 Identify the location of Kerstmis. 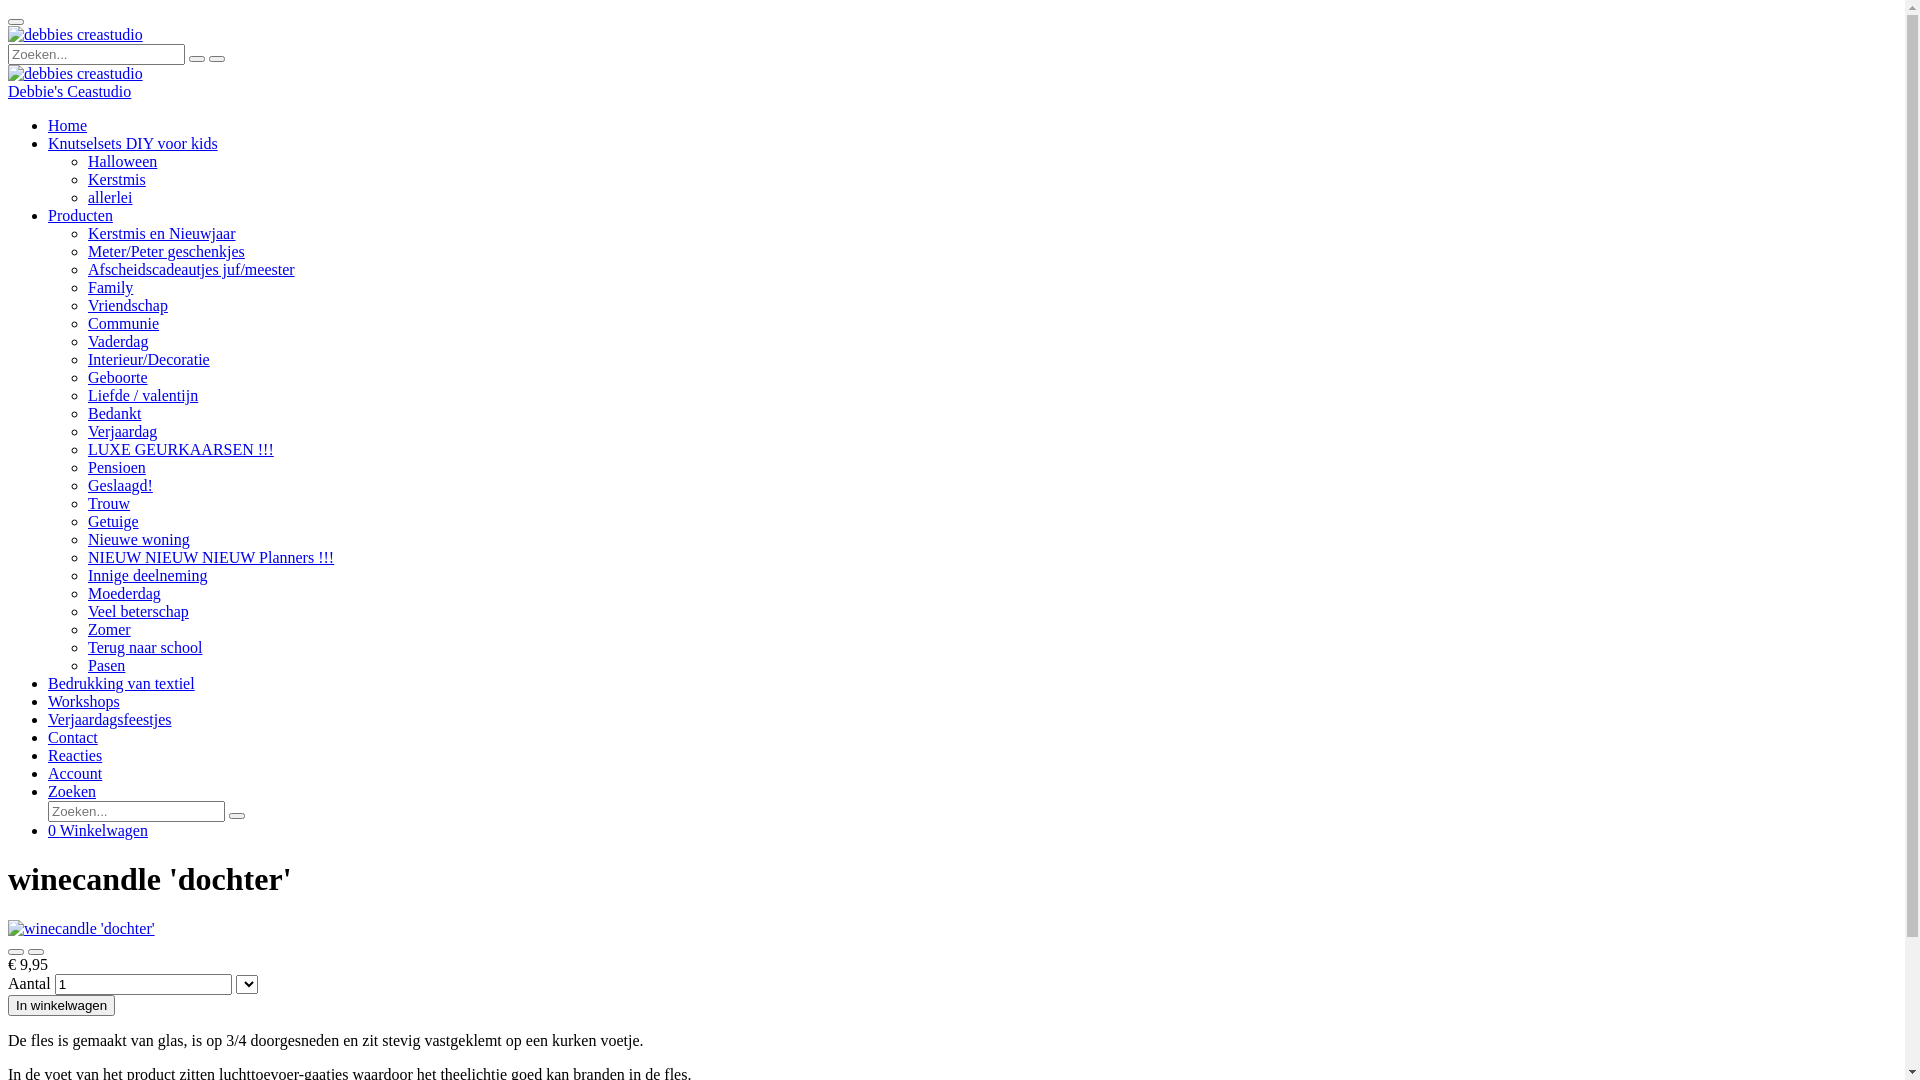
(117, 180).